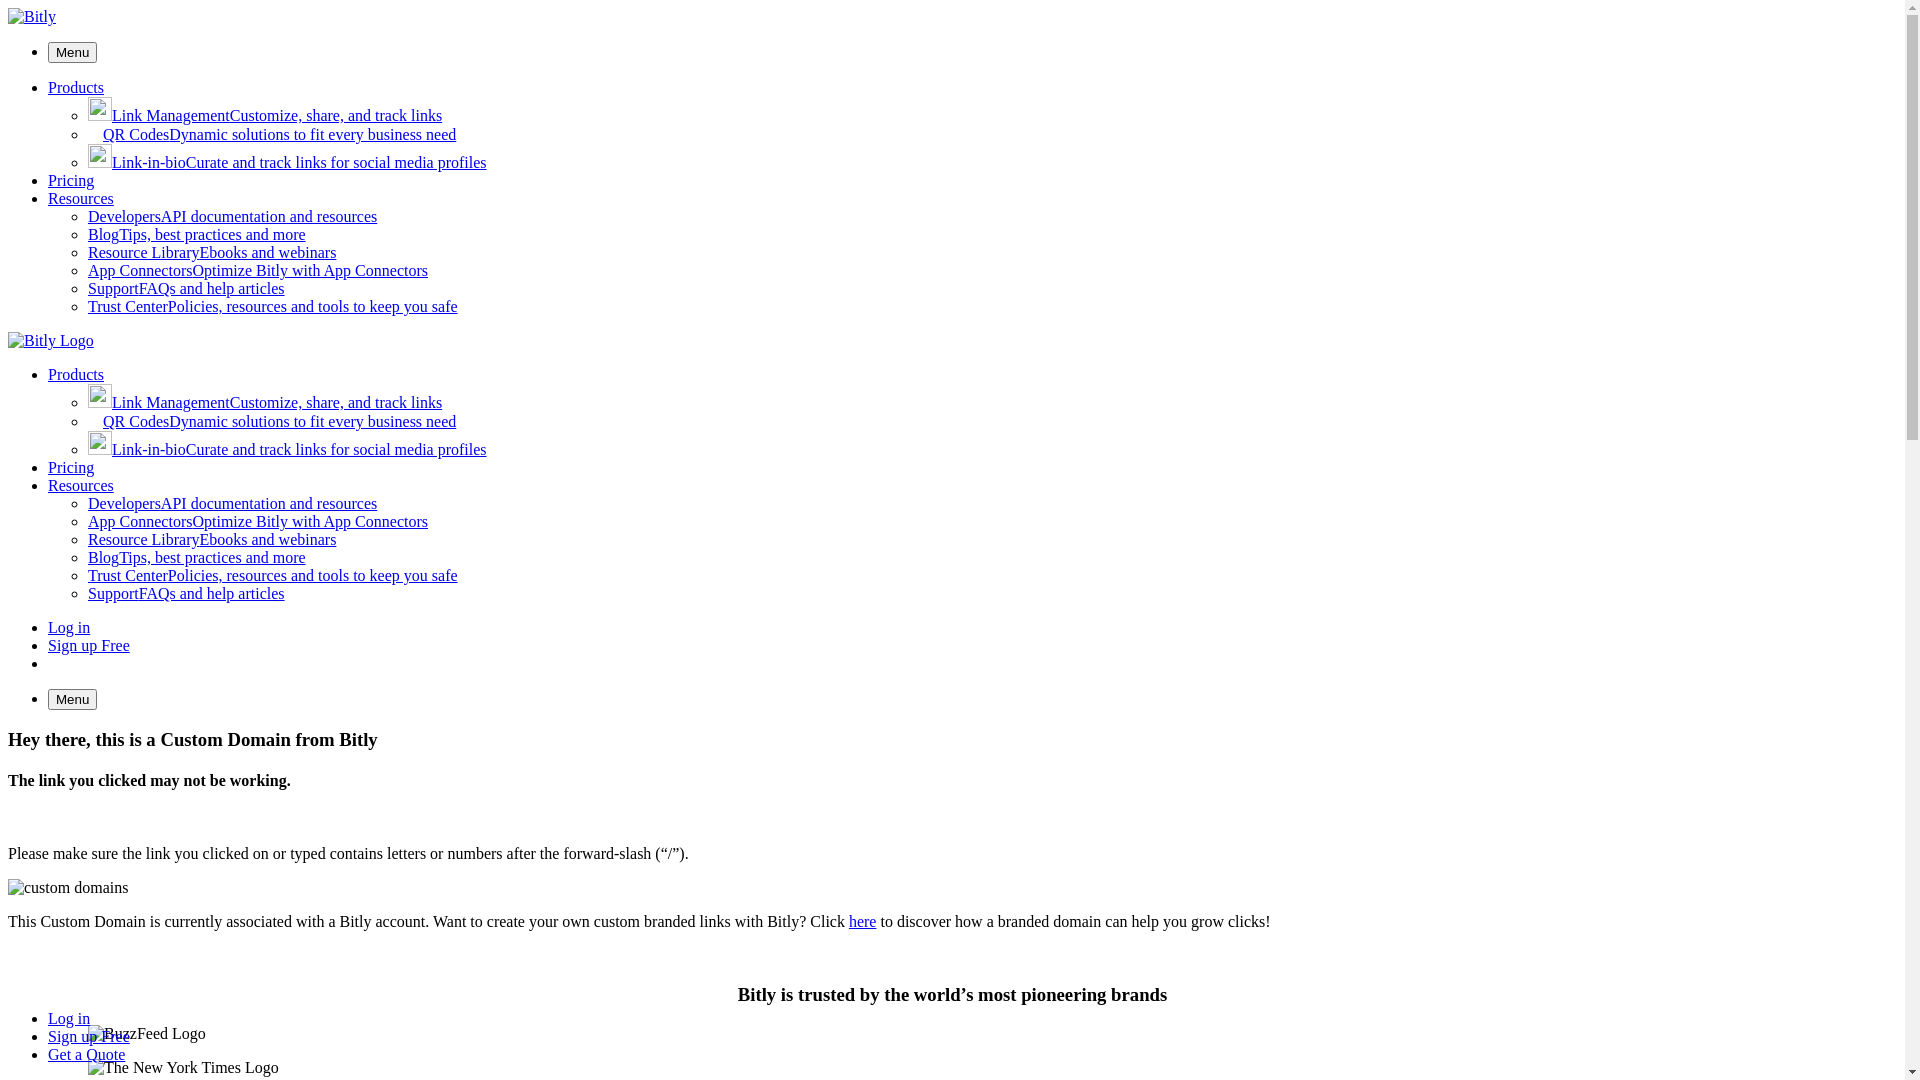 This screenshot has height=1080, width=1920. I want to click on Resources, so click(81, 486).